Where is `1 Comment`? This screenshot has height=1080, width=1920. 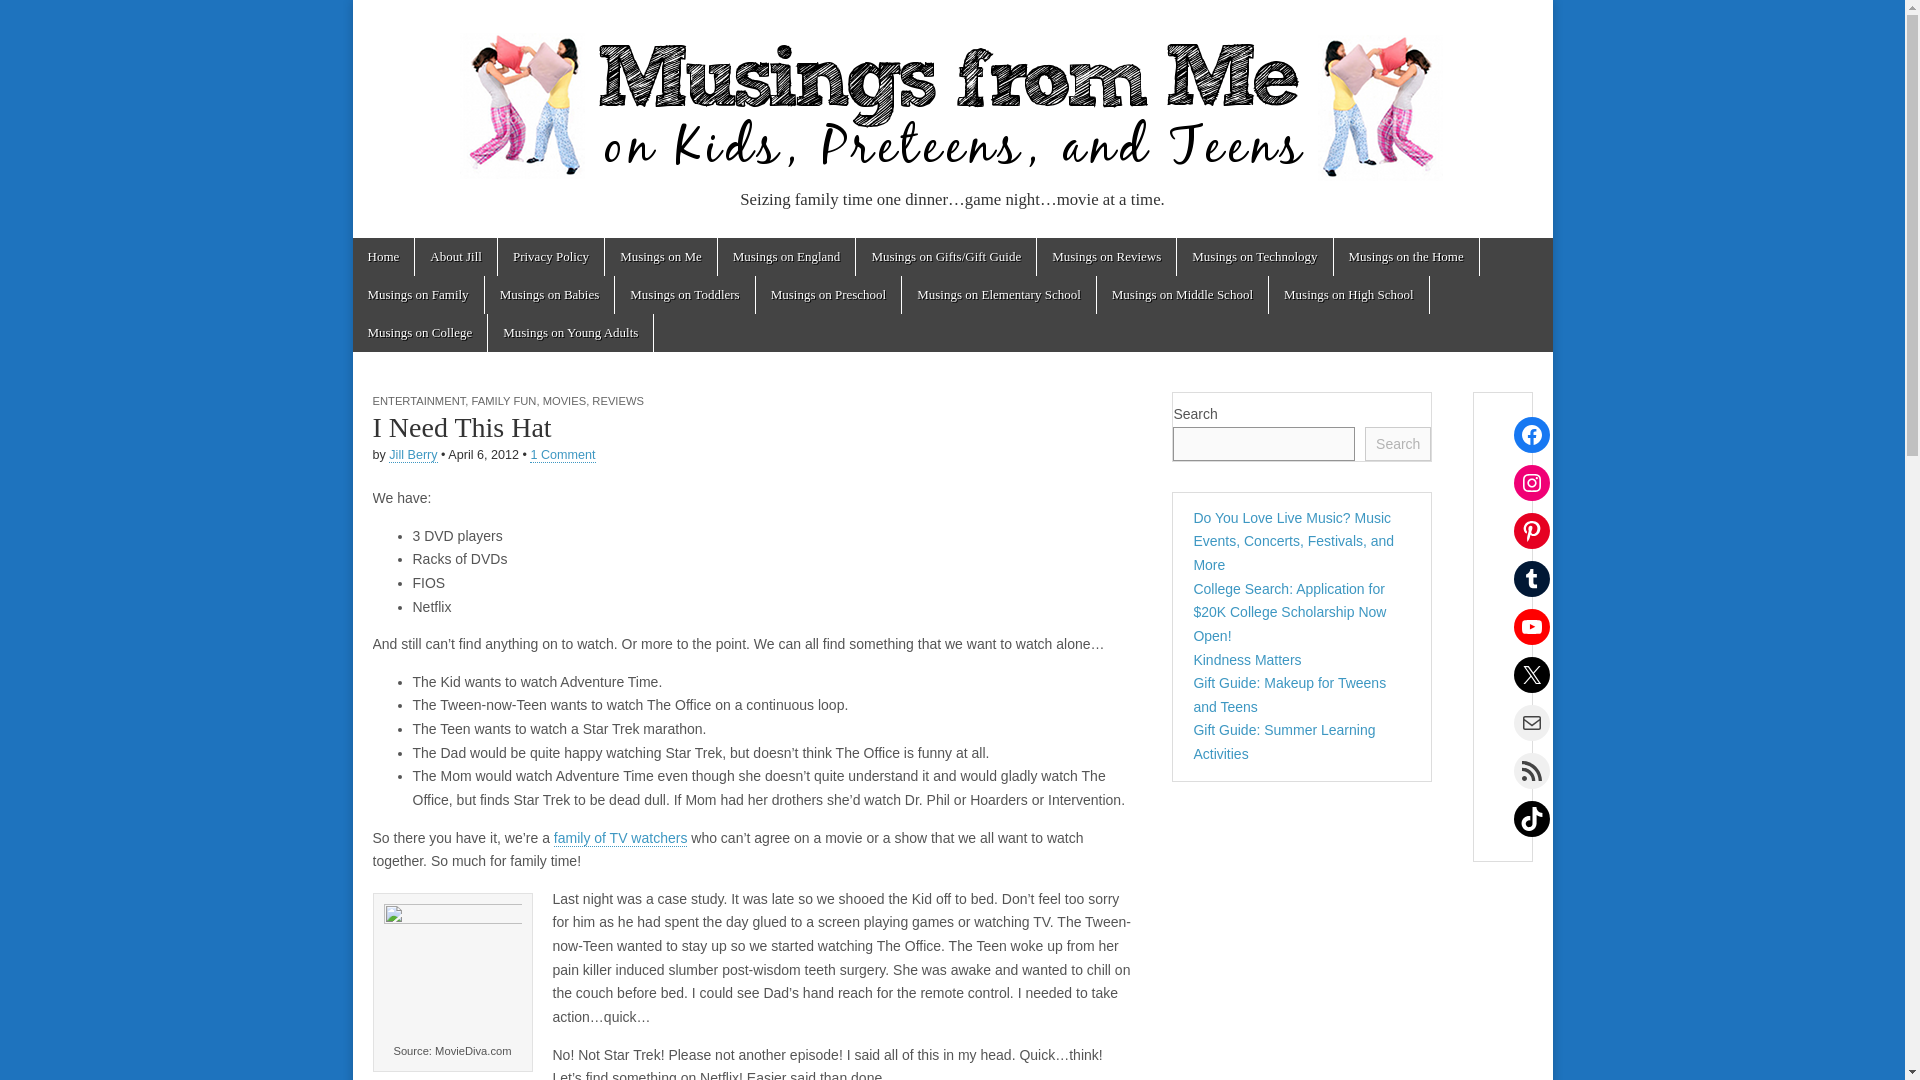 1 Comment is located at coordinates (562, 456).